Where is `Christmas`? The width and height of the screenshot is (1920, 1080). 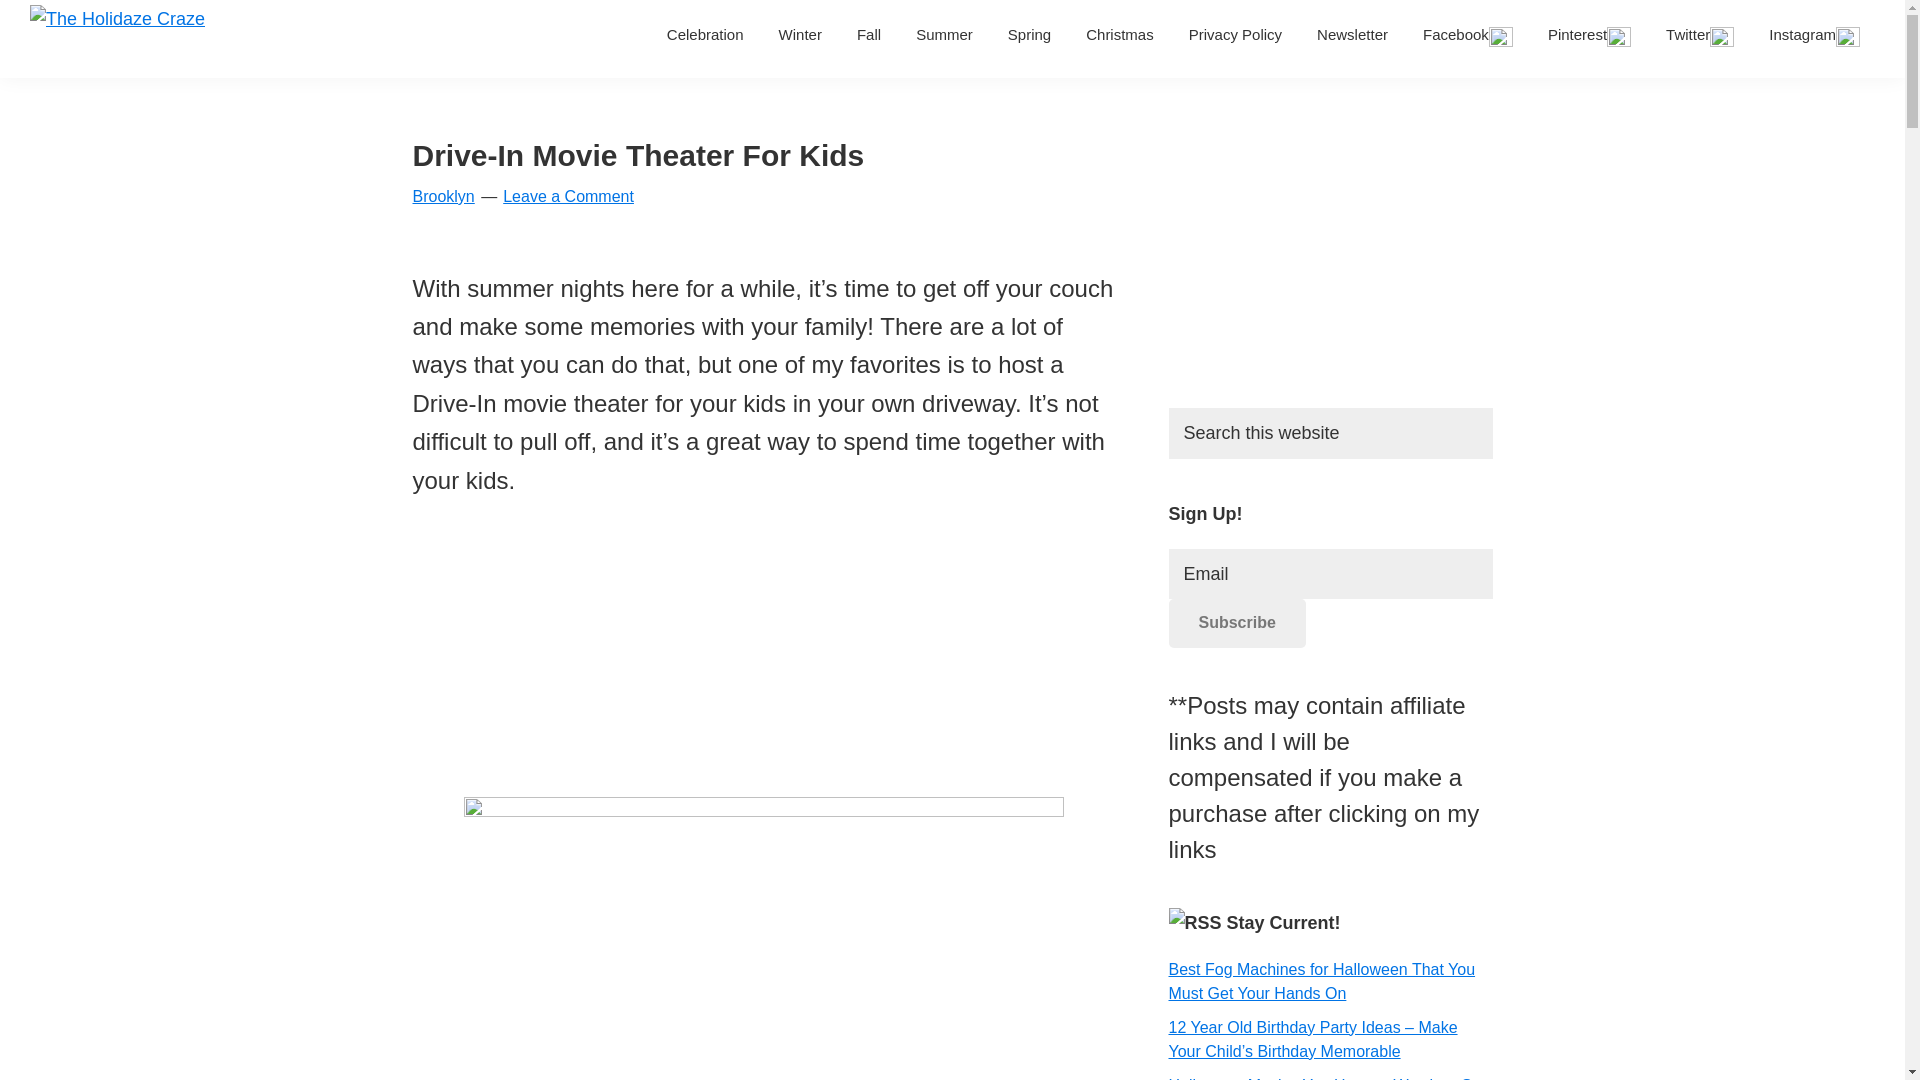
Christmas is located at coordinates (1120, 34).